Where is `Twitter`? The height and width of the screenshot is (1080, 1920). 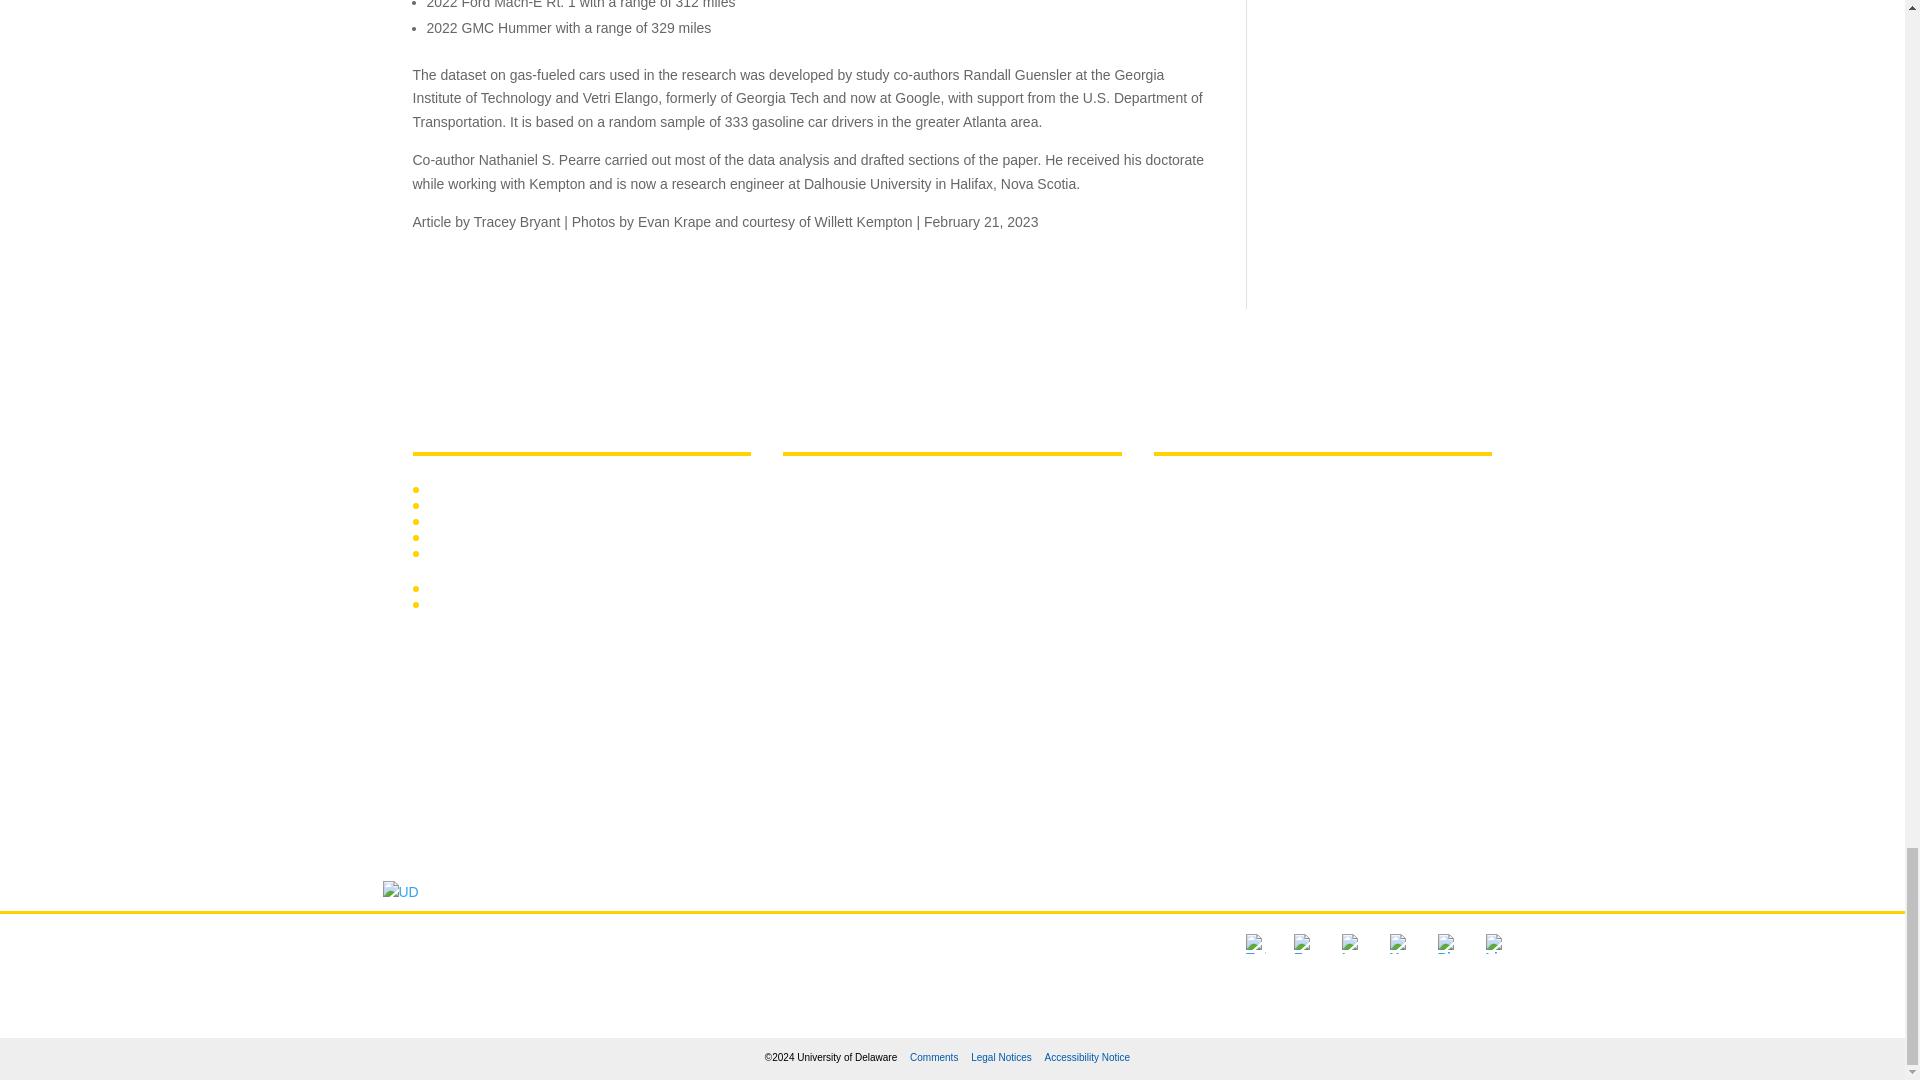 Twitter is located at coordinates (1256, 944).